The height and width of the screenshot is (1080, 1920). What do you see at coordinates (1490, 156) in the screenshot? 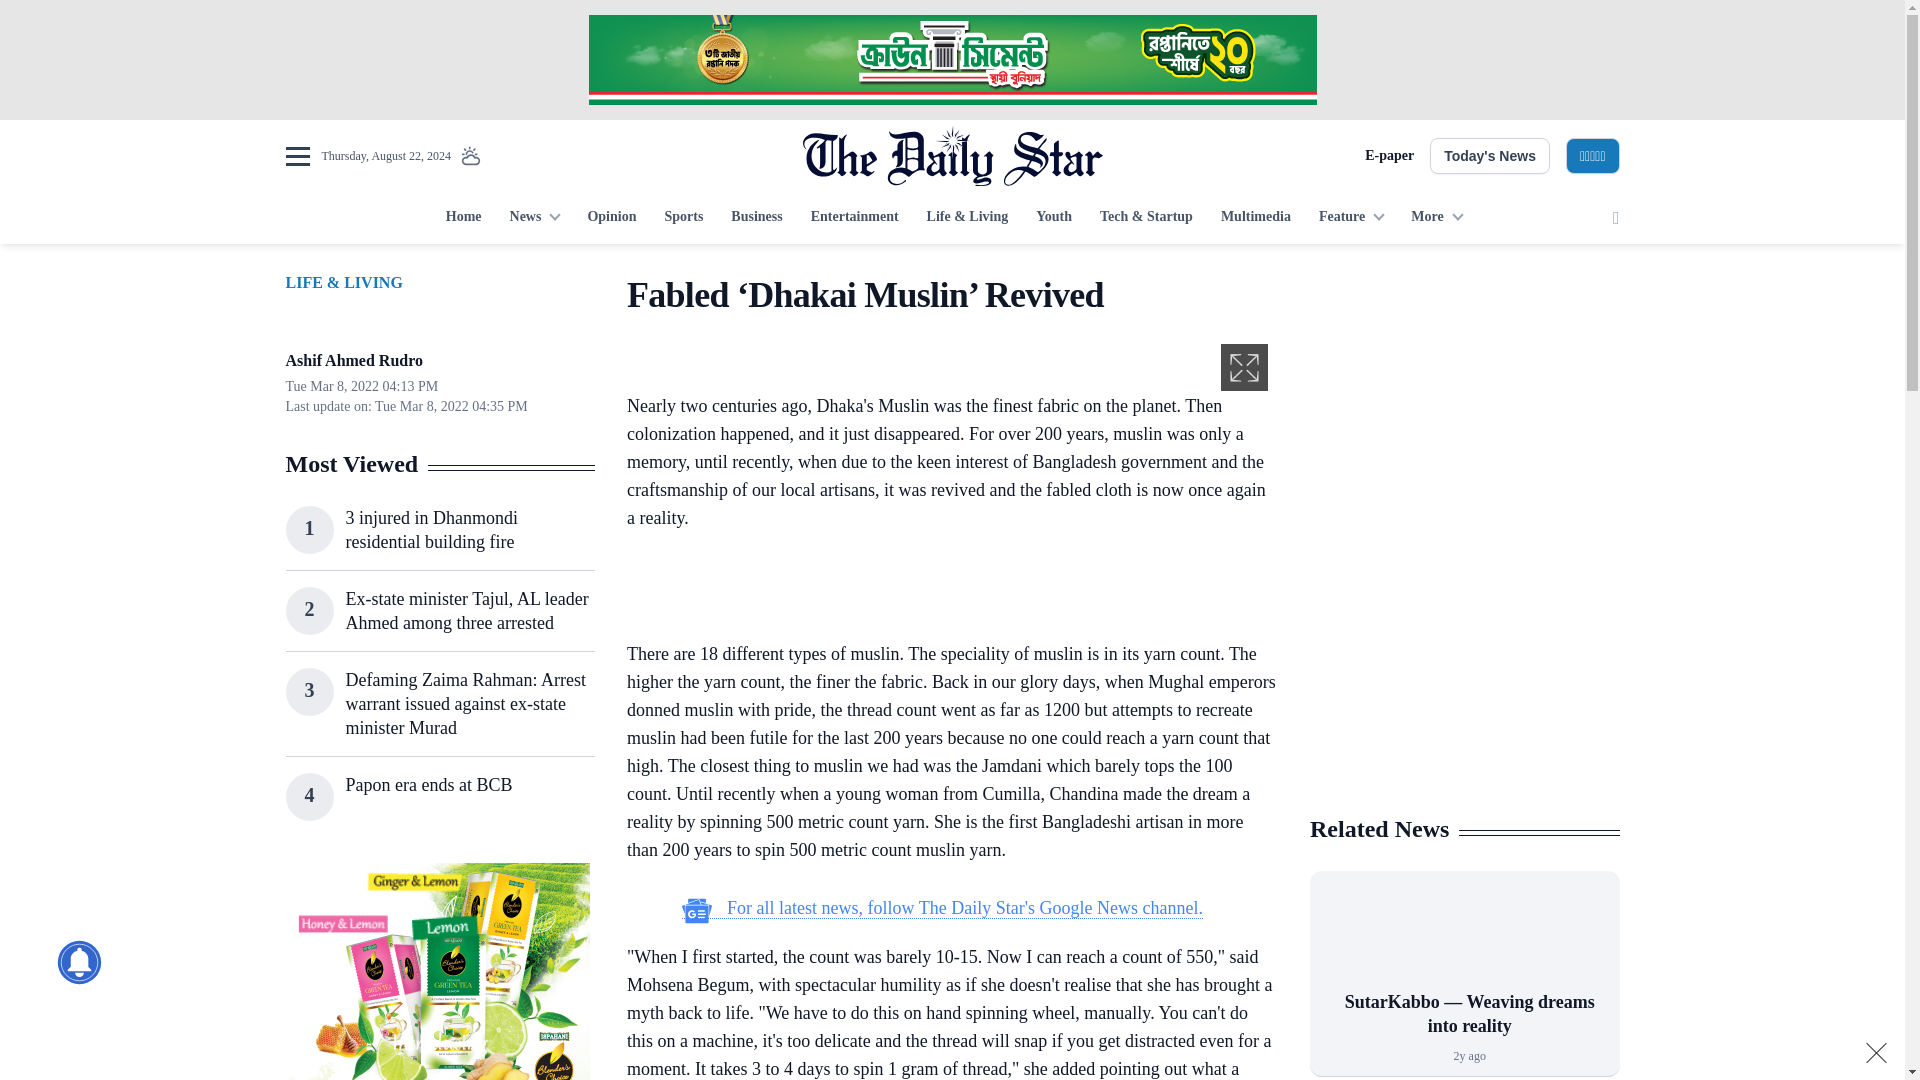
I see `Today's News` at bounding box center [1490, 156].